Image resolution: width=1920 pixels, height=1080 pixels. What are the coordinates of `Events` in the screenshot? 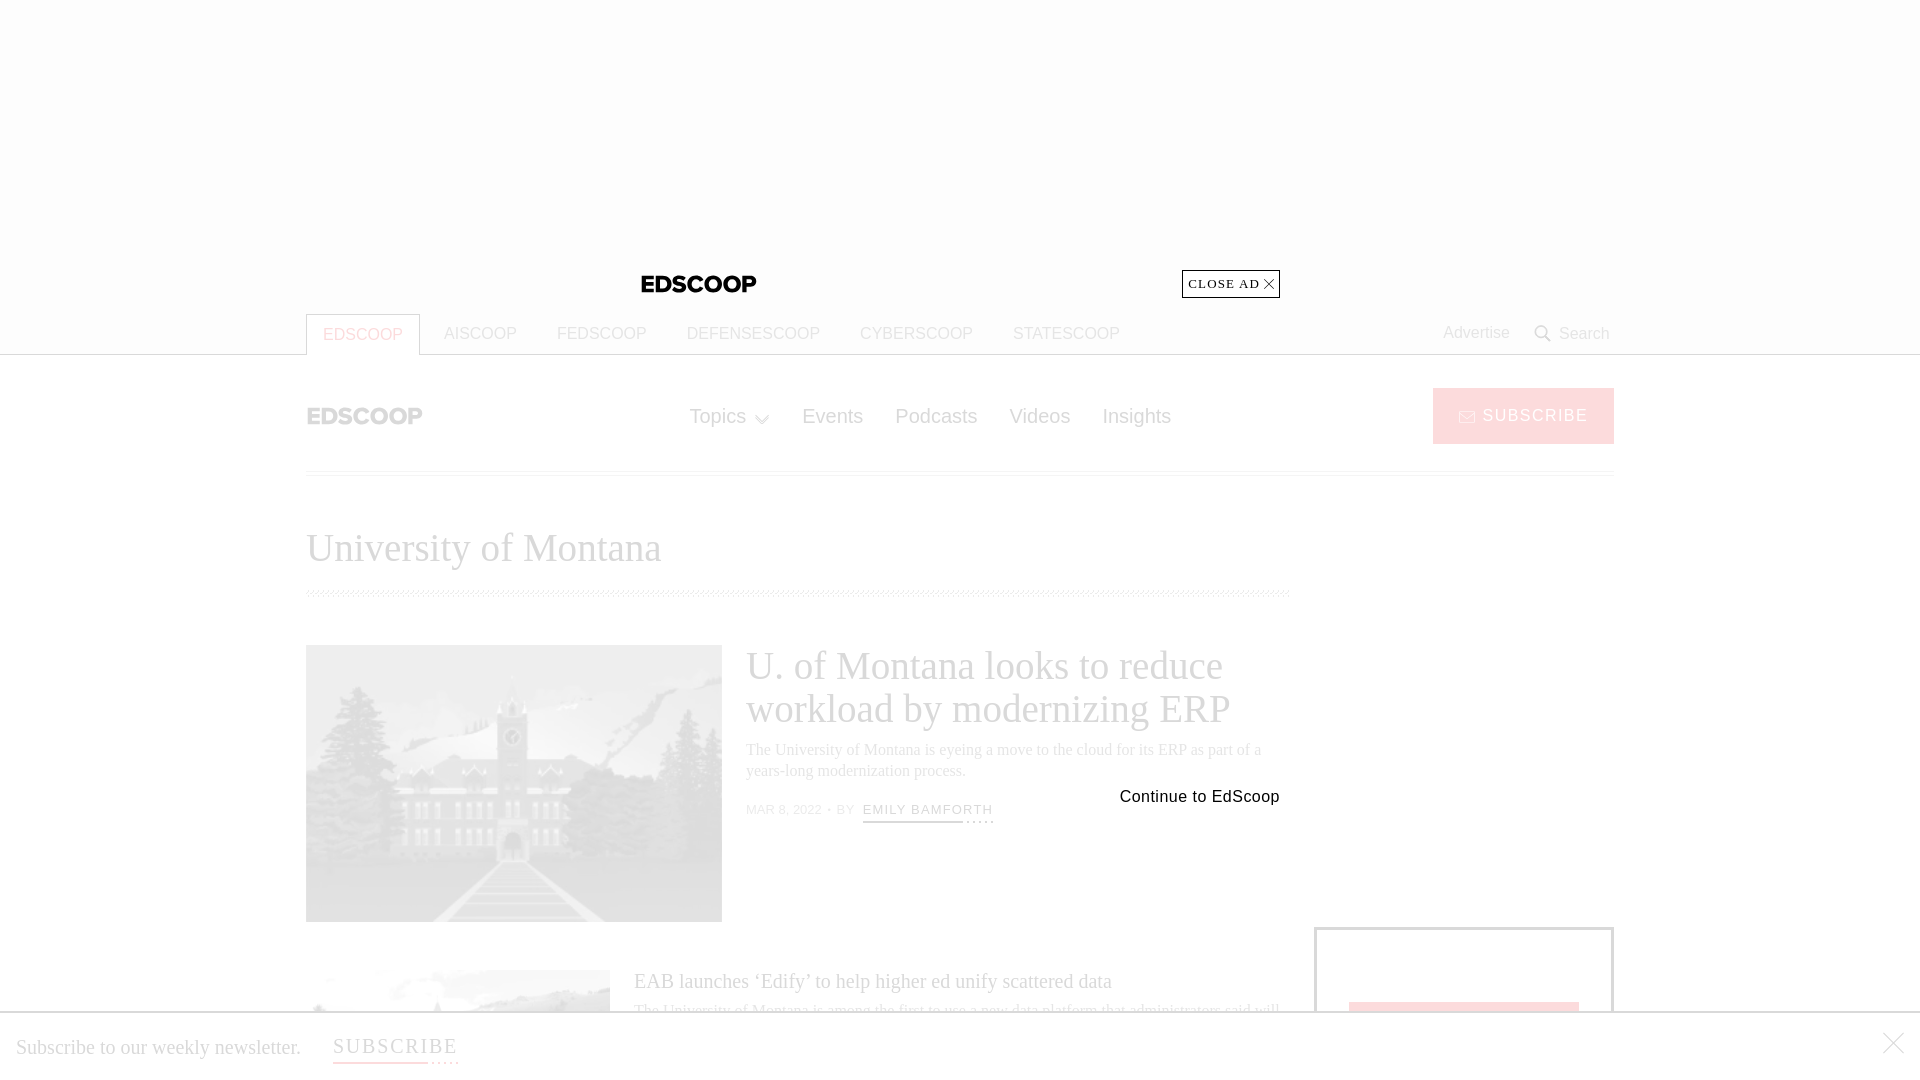 It's located at (832, 415).